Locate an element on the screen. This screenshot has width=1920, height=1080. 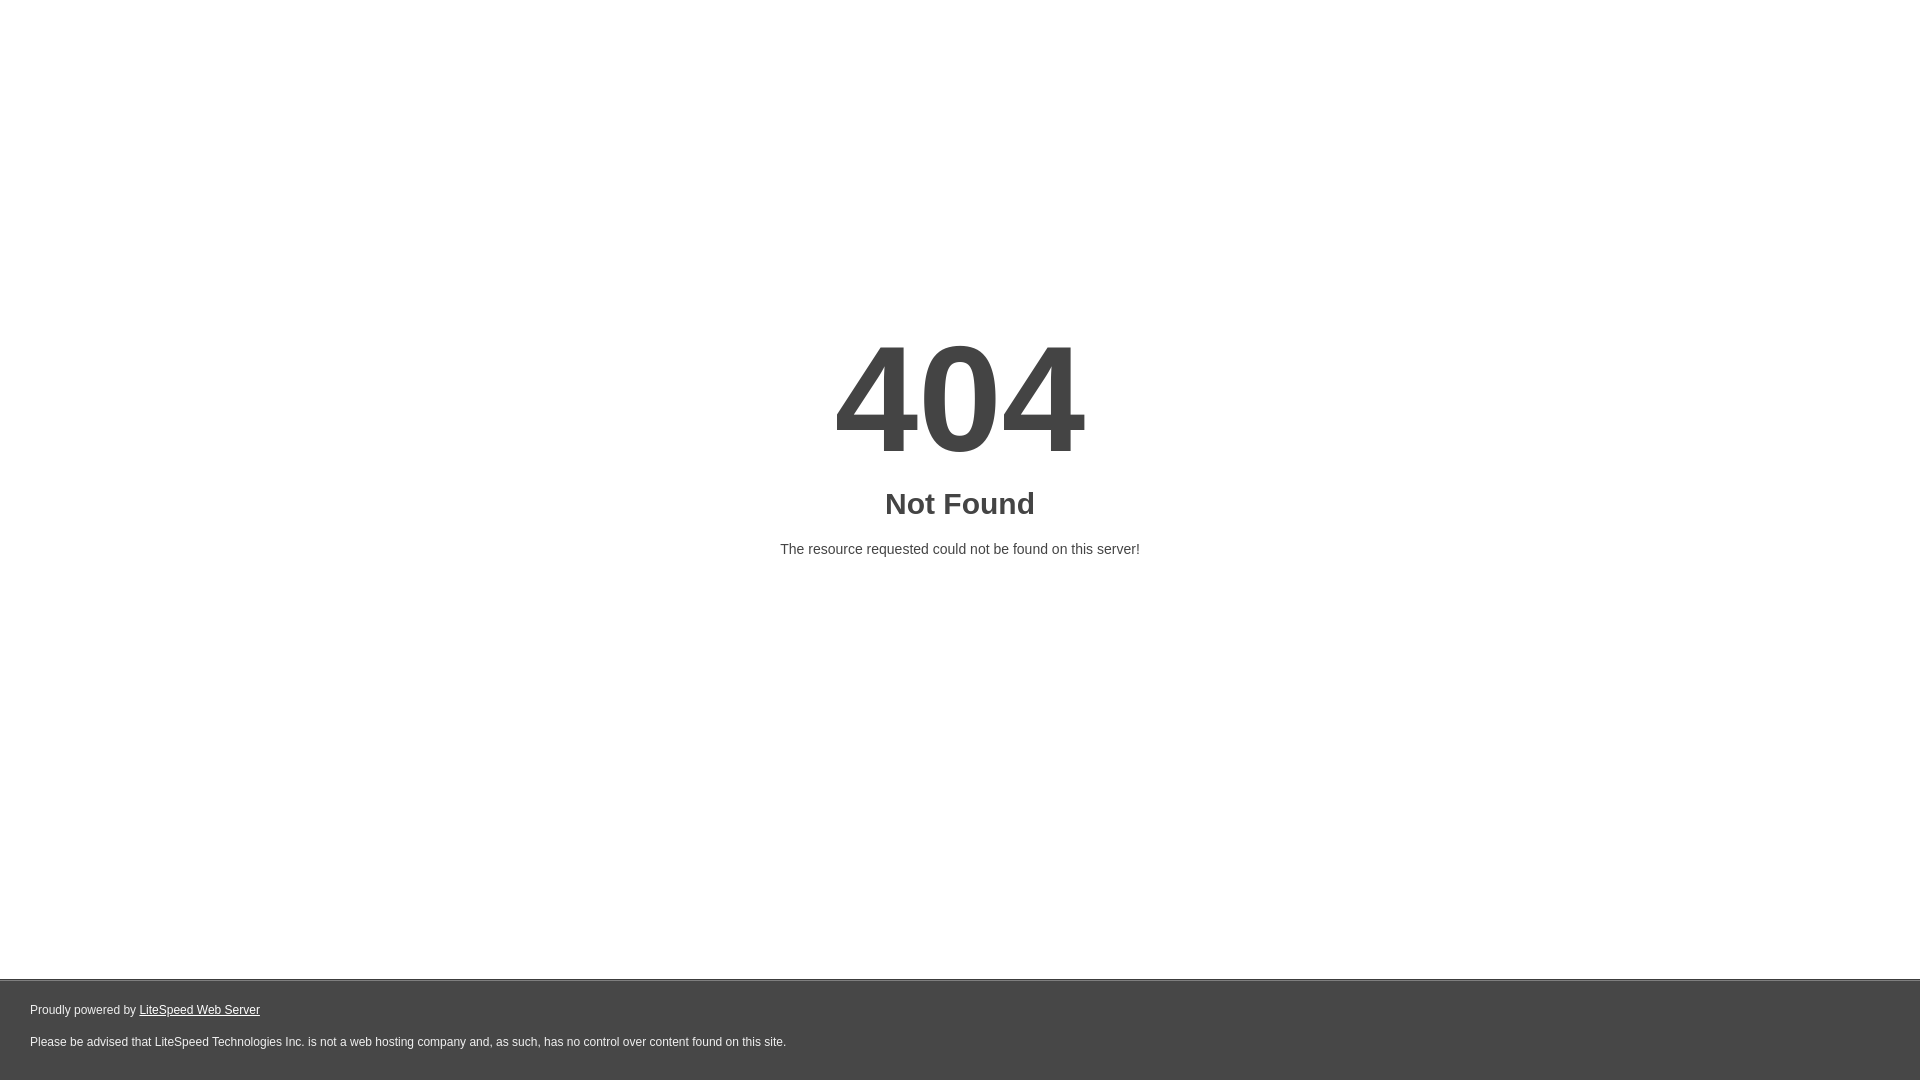
LiteSpeed Web Server is located at coordinates (200, 1010).